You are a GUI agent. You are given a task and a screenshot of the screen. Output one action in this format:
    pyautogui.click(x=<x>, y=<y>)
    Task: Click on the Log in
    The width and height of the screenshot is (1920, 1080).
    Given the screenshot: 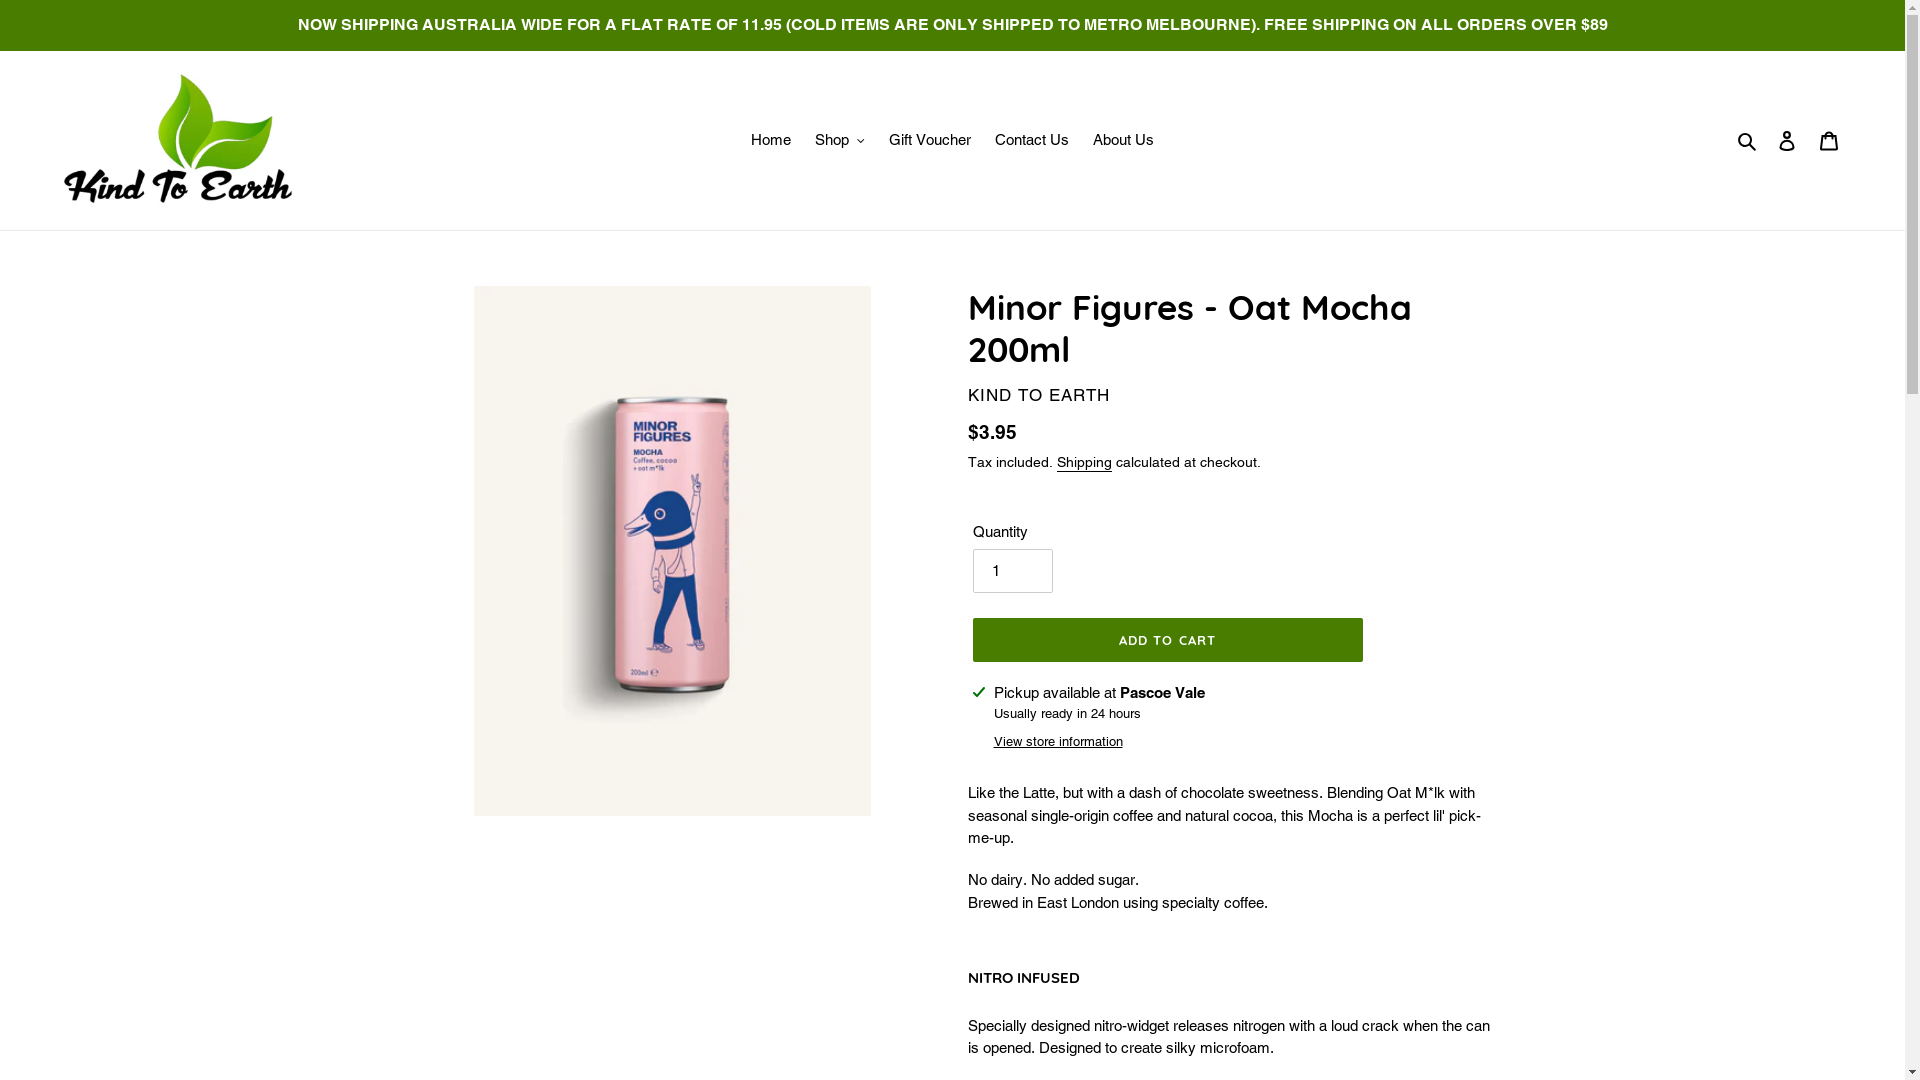 What is the action you would take?
    pyautogui.click(x=1787, y=140)
    